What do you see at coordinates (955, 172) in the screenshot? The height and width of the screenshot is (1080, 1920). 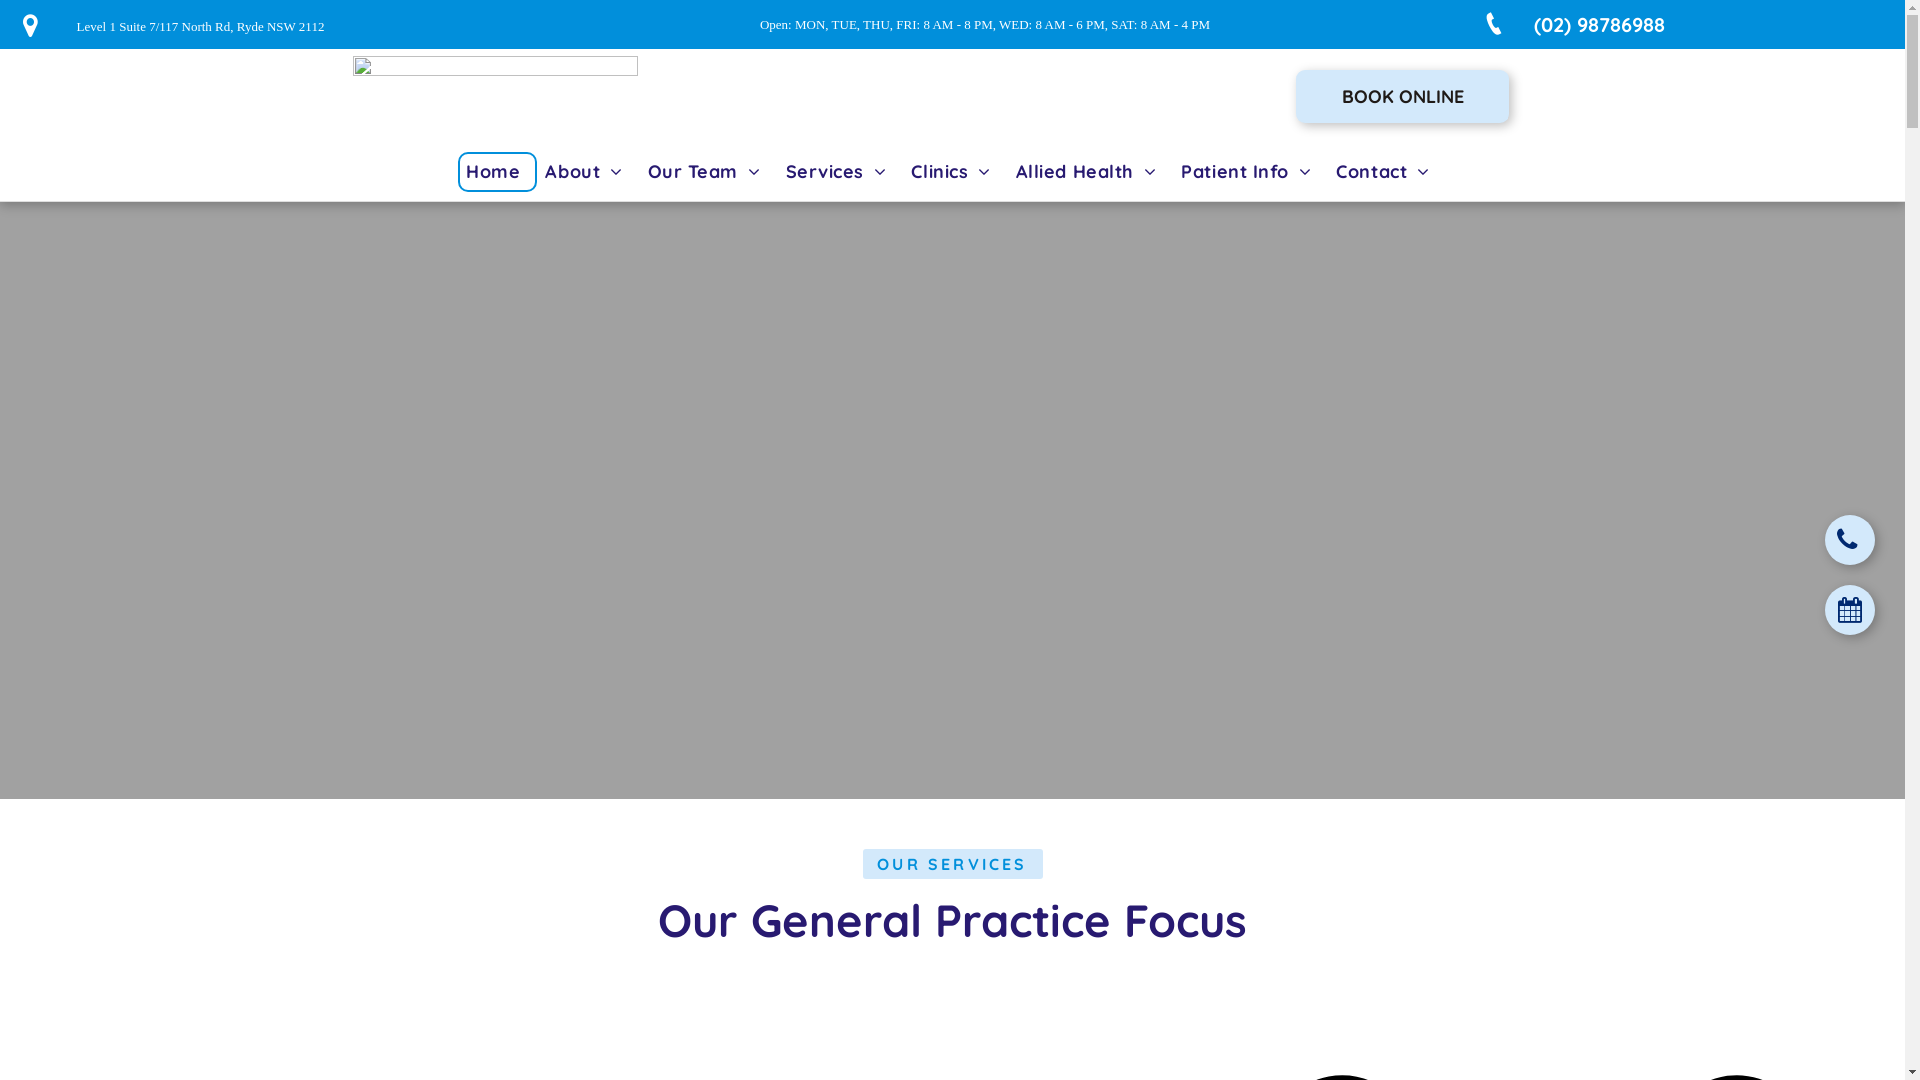 I see `Clinics` at bounding box center [955, 172].